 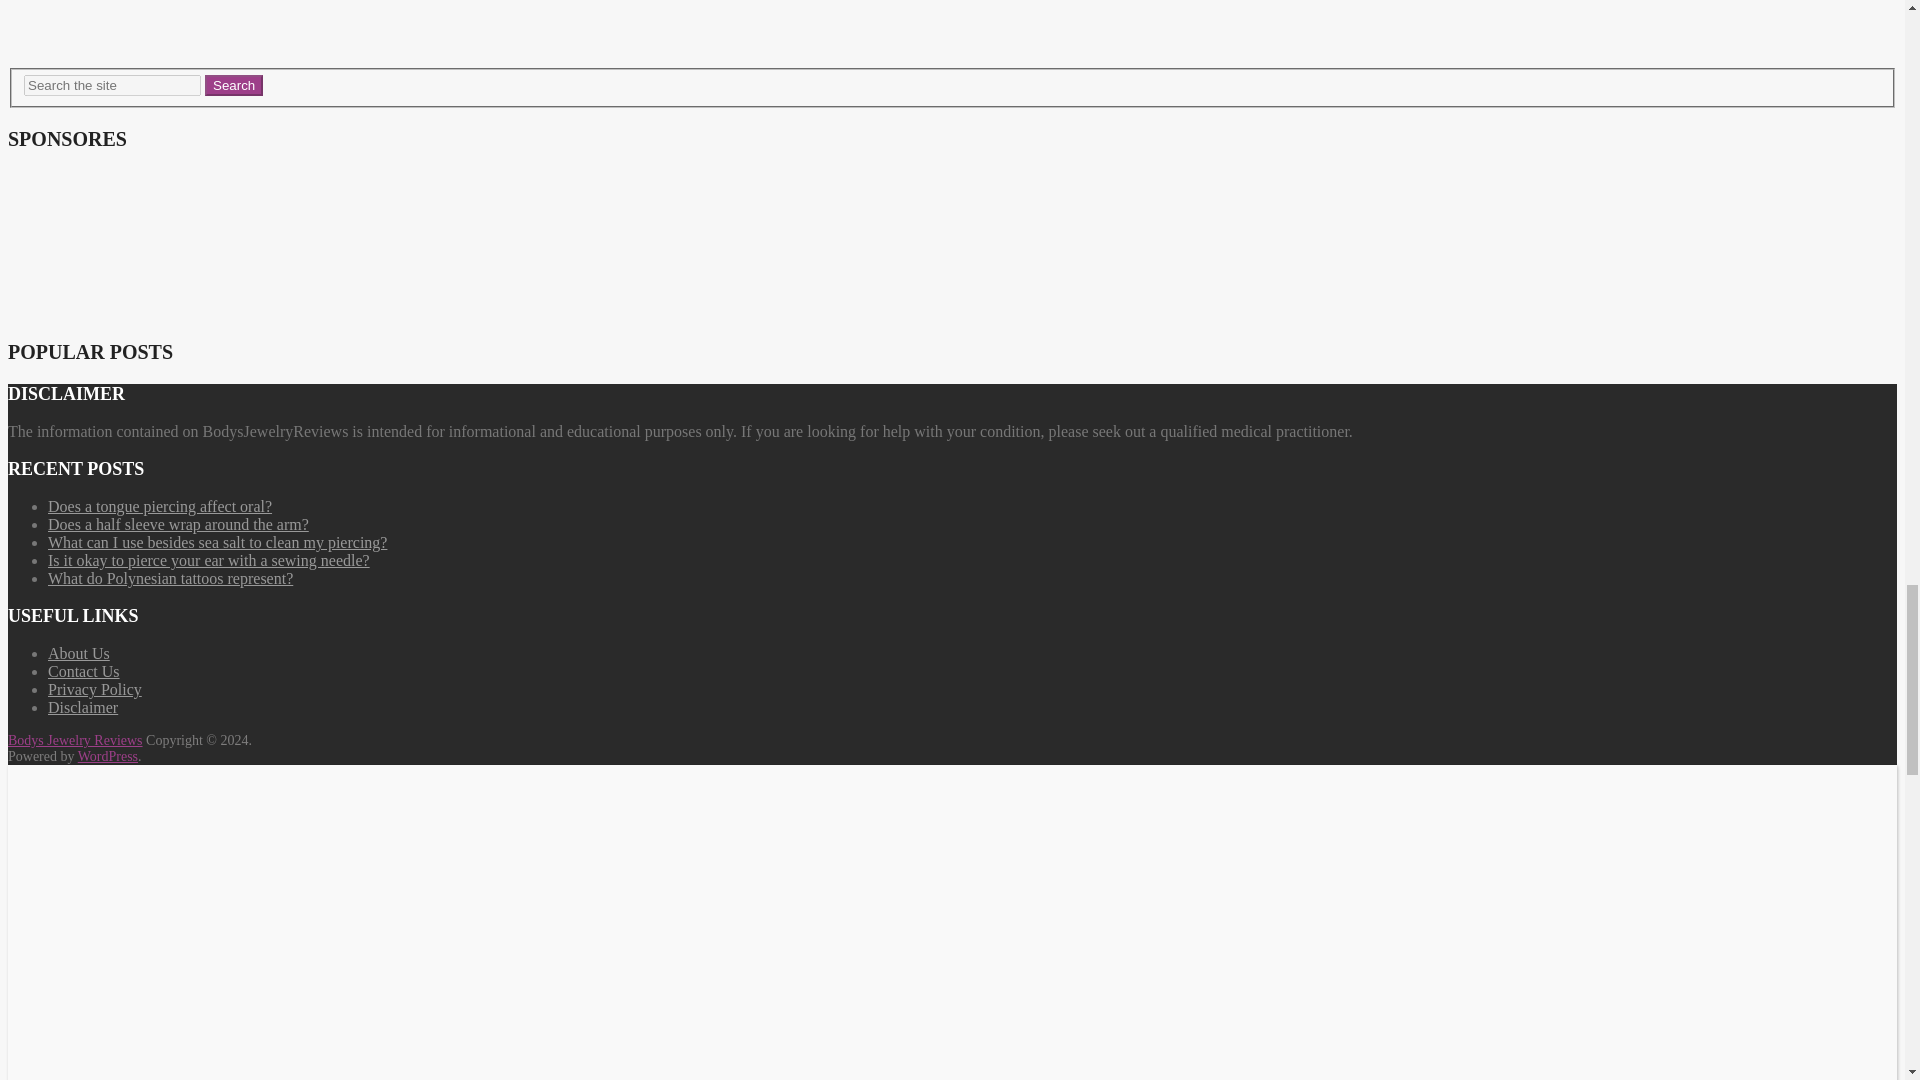 I want to click on Does a half sleeve wrap around the arm?, so click(x=178, y=524).